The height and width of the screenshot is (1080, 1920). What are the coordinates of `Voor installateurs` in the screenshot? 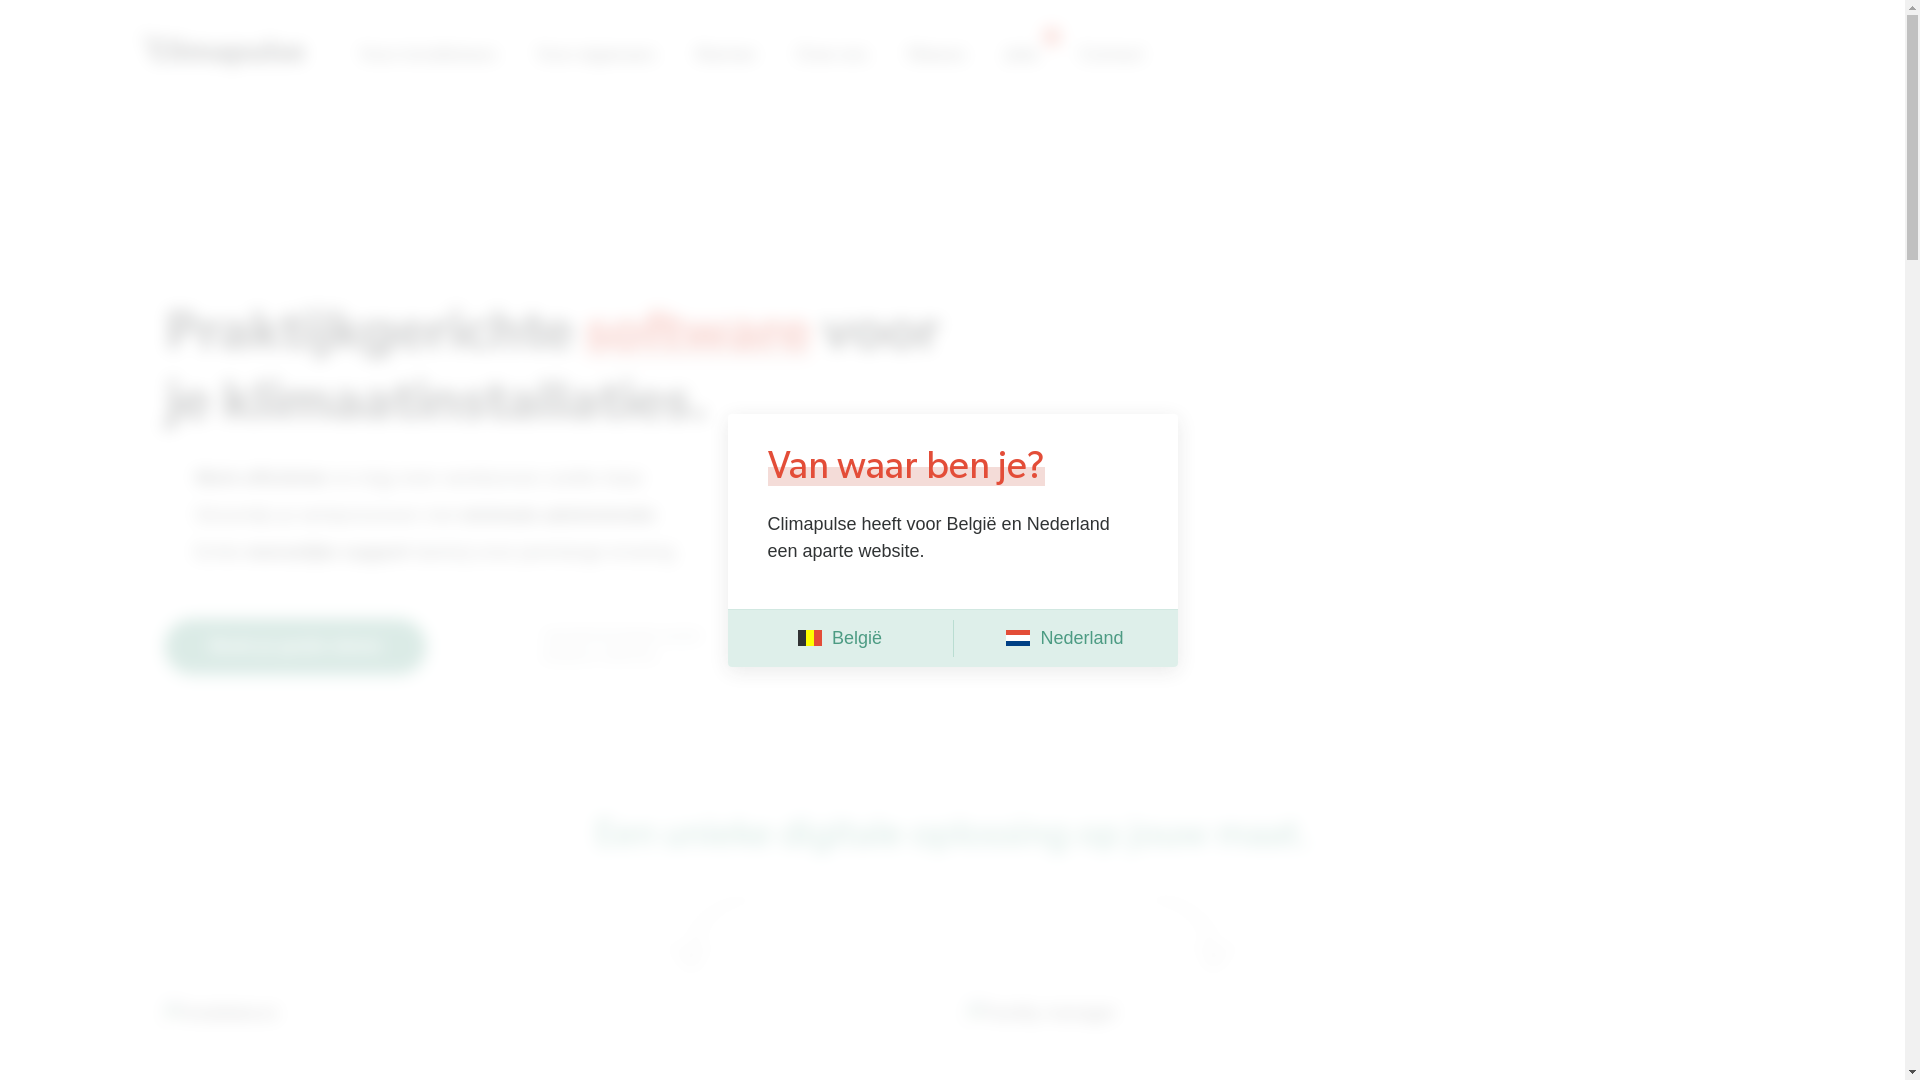 It's located at (428, 56).